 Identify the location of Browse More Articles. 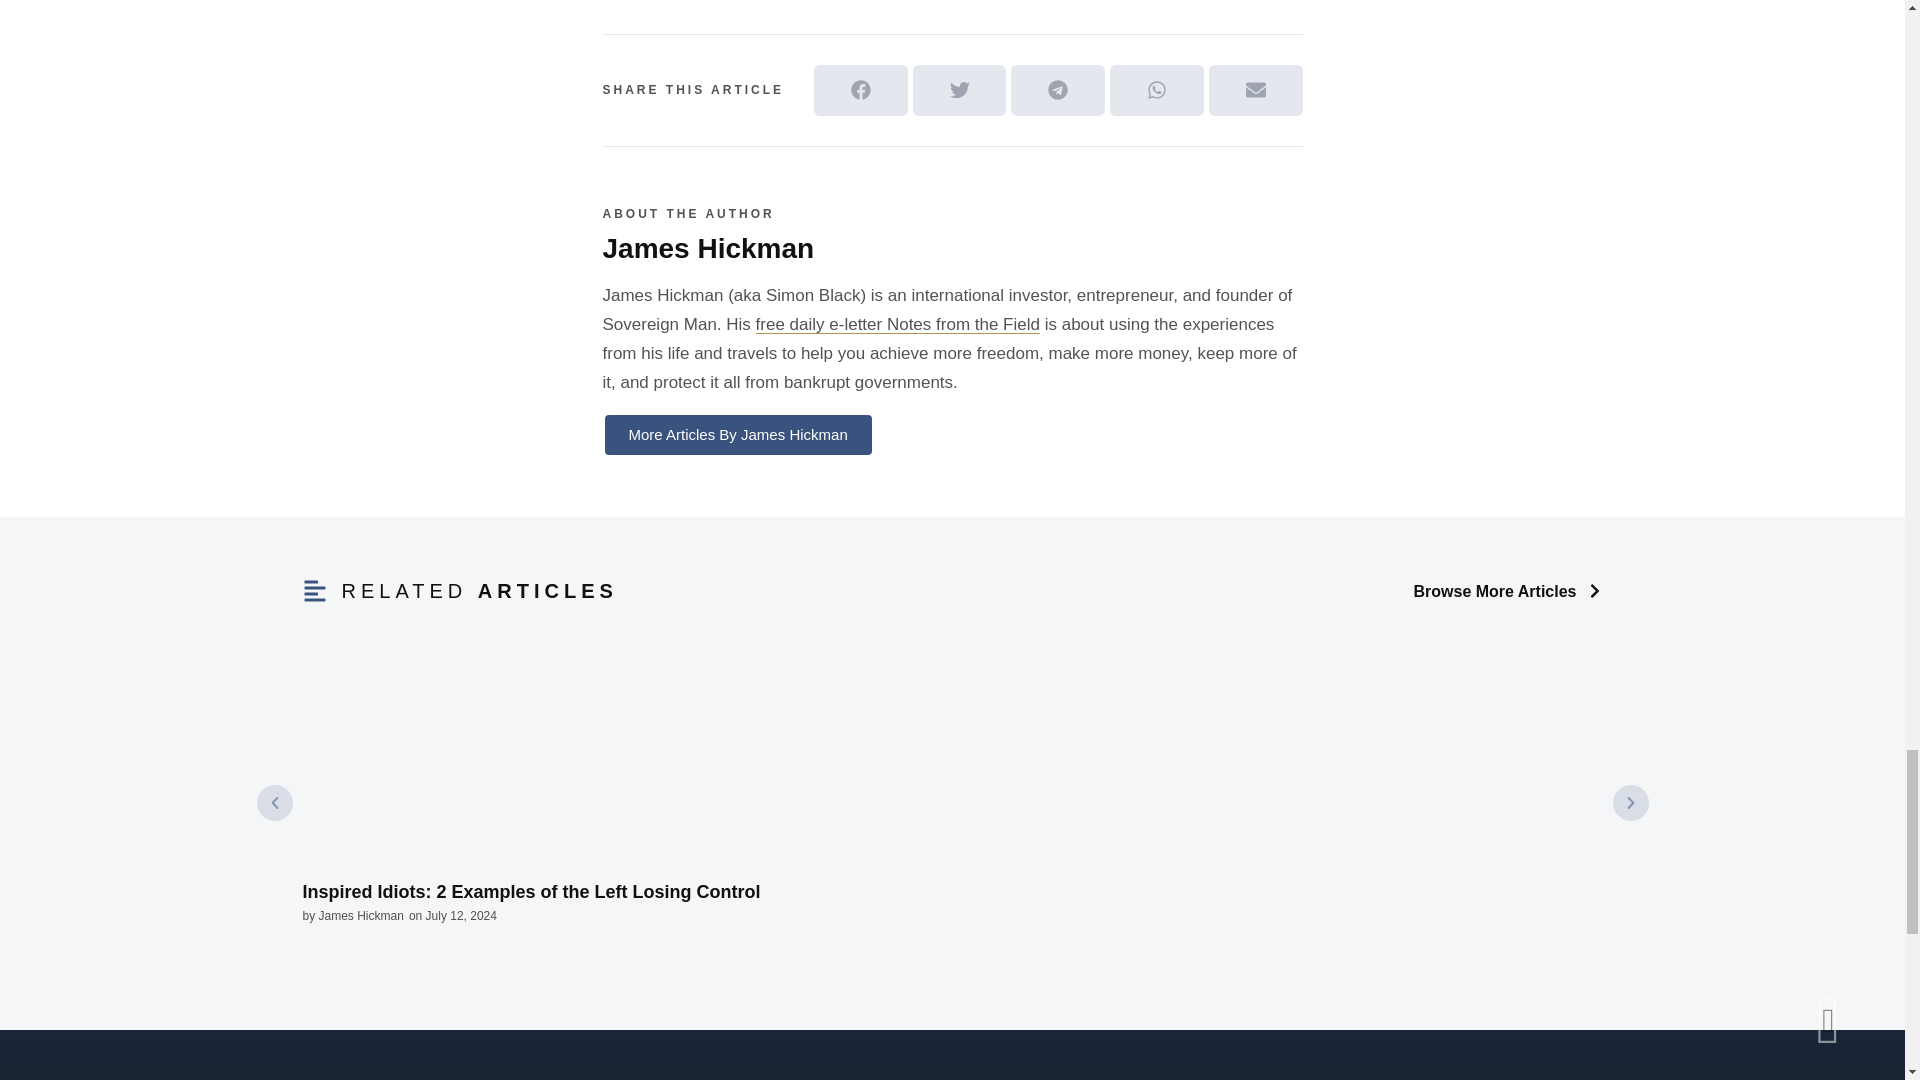
(1507, 592).